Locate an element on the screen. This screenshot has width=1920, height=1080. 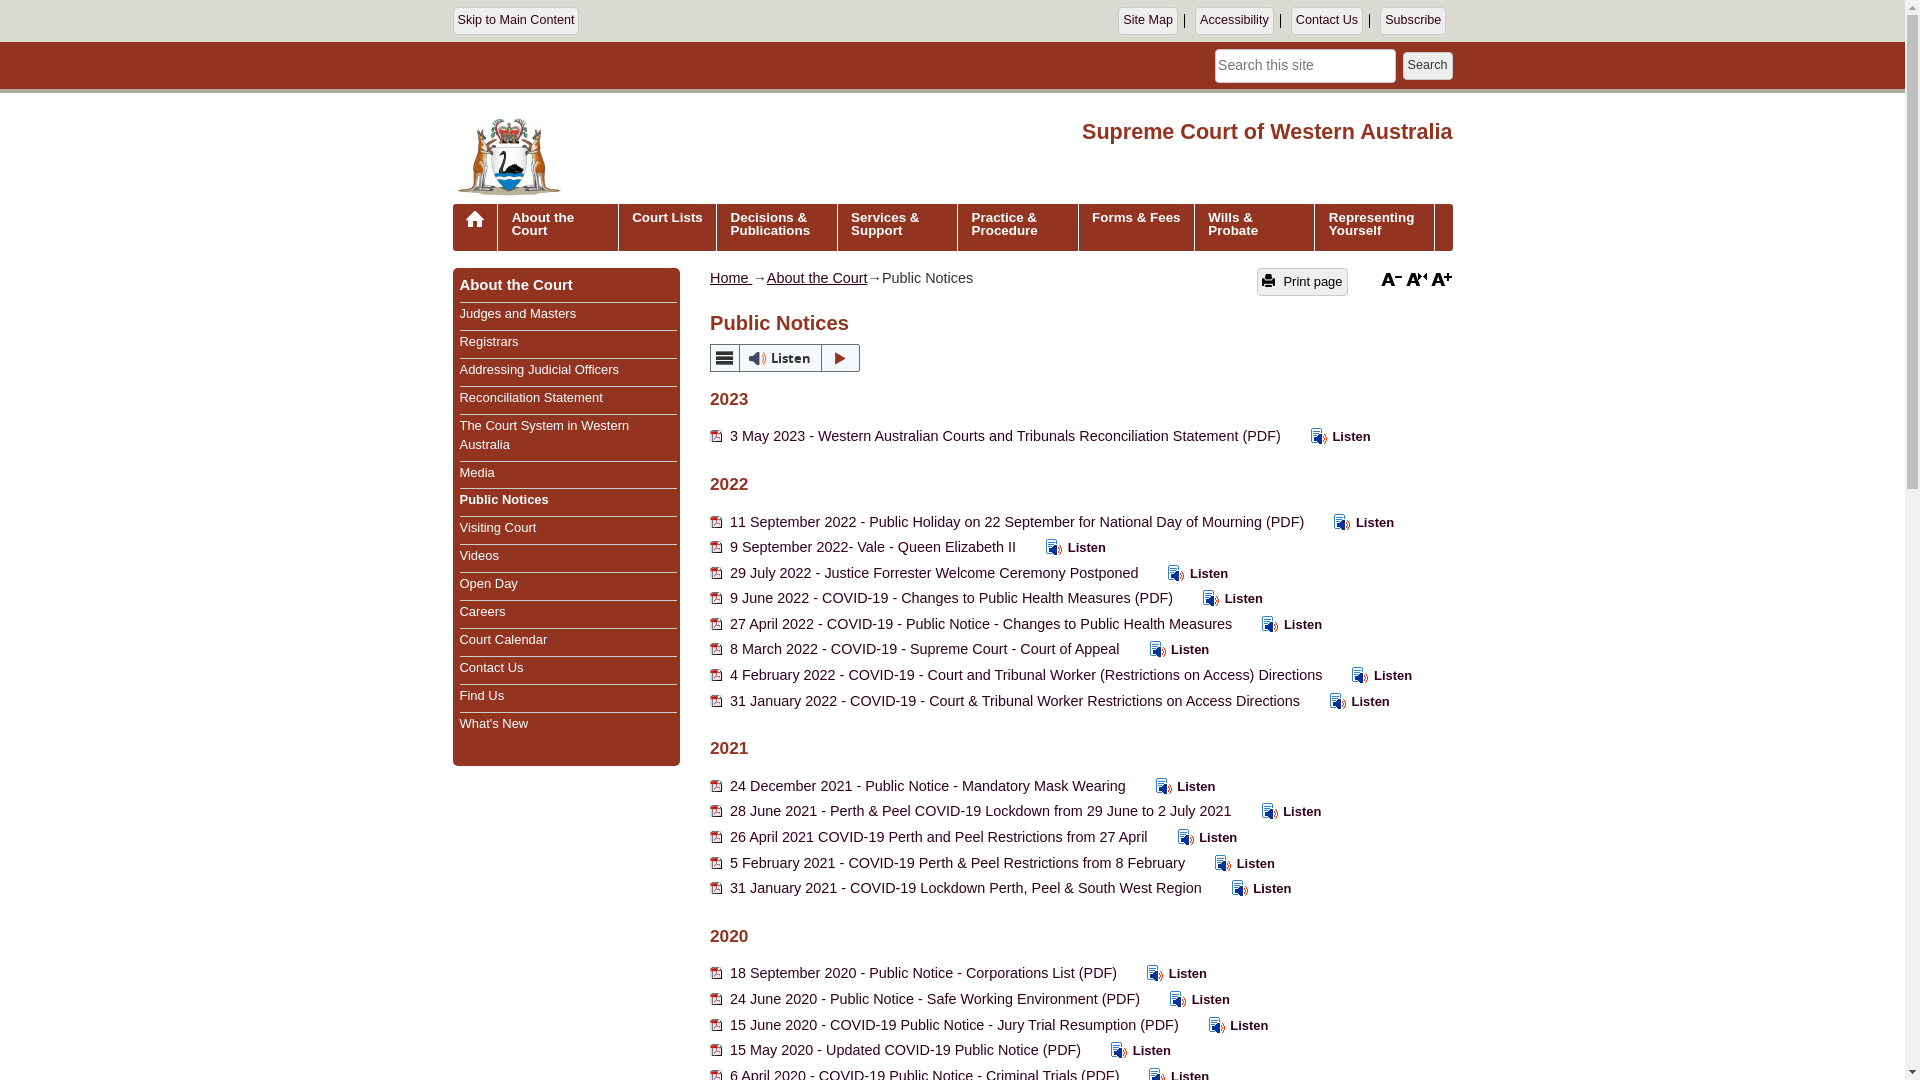
Search term is located at coordinates (1306, 66).